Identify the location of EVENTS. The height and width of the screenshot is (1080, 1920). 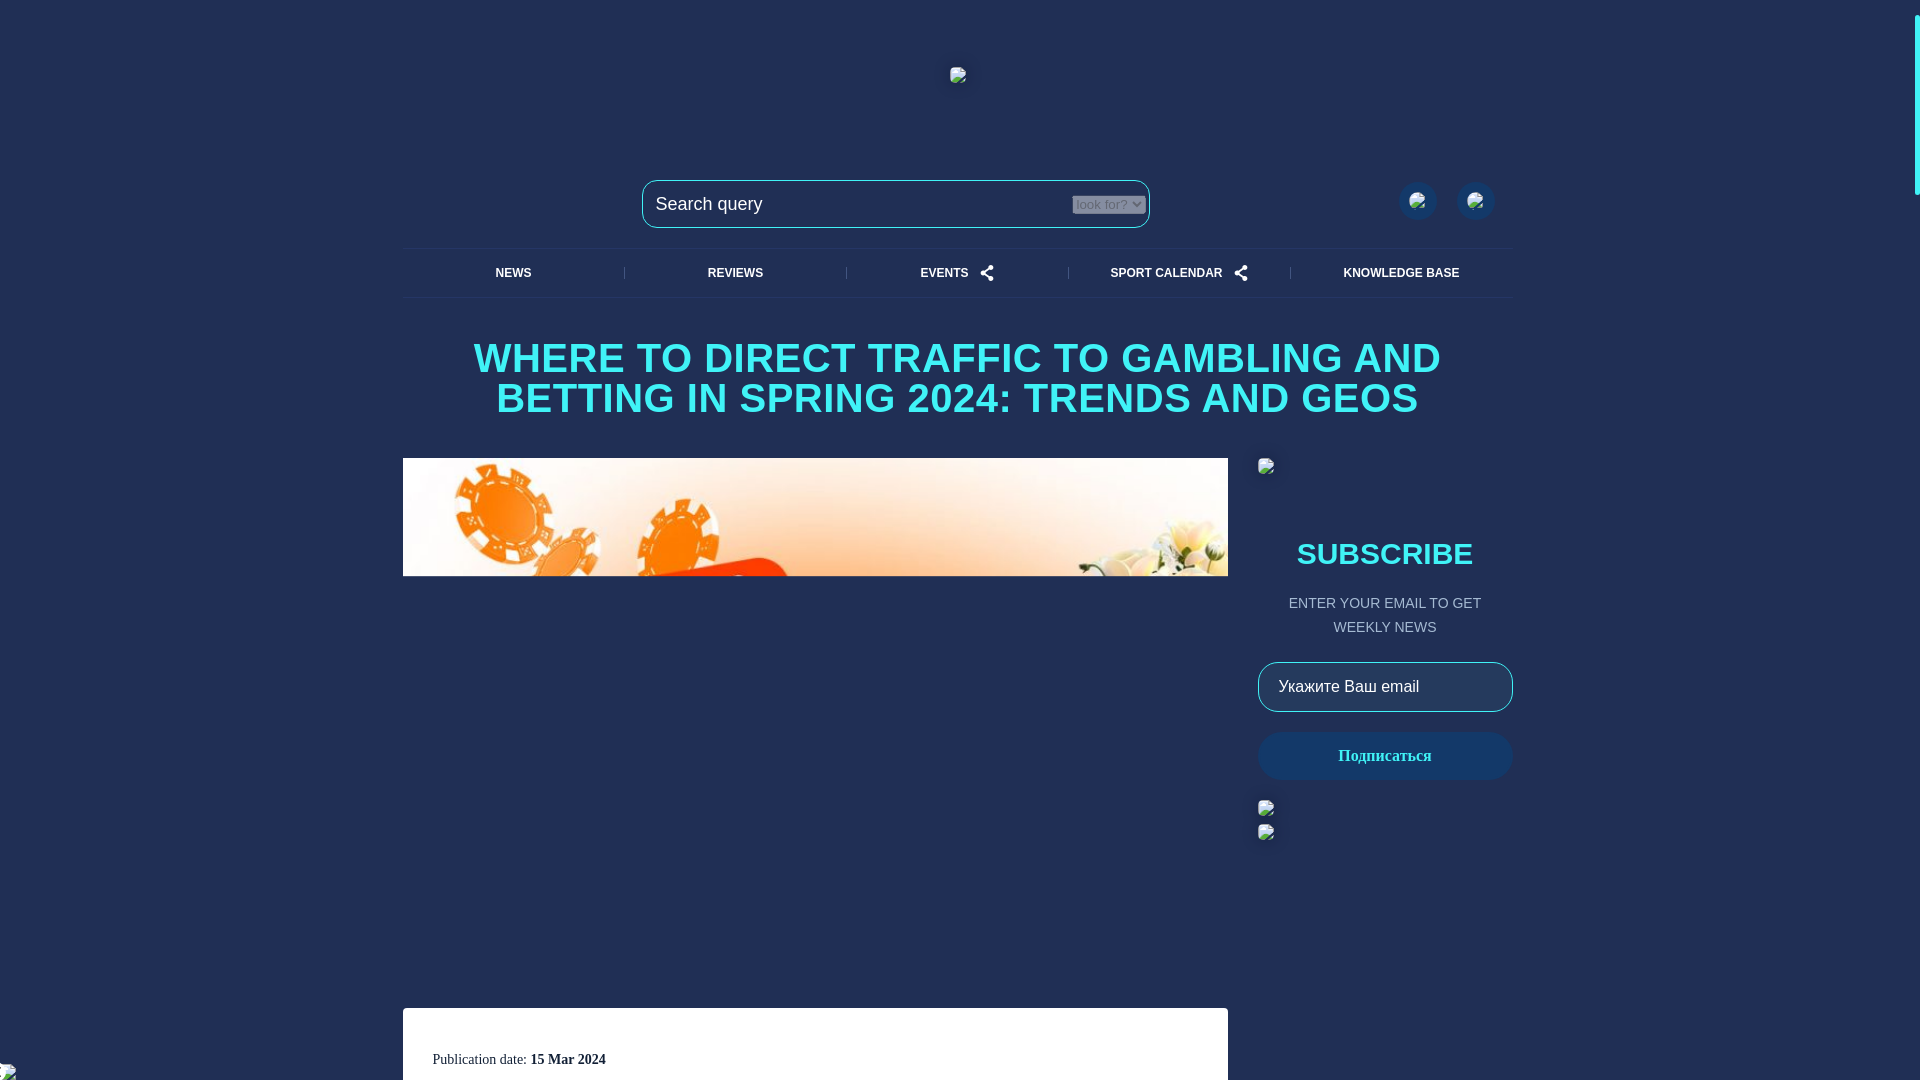
(943, 273).